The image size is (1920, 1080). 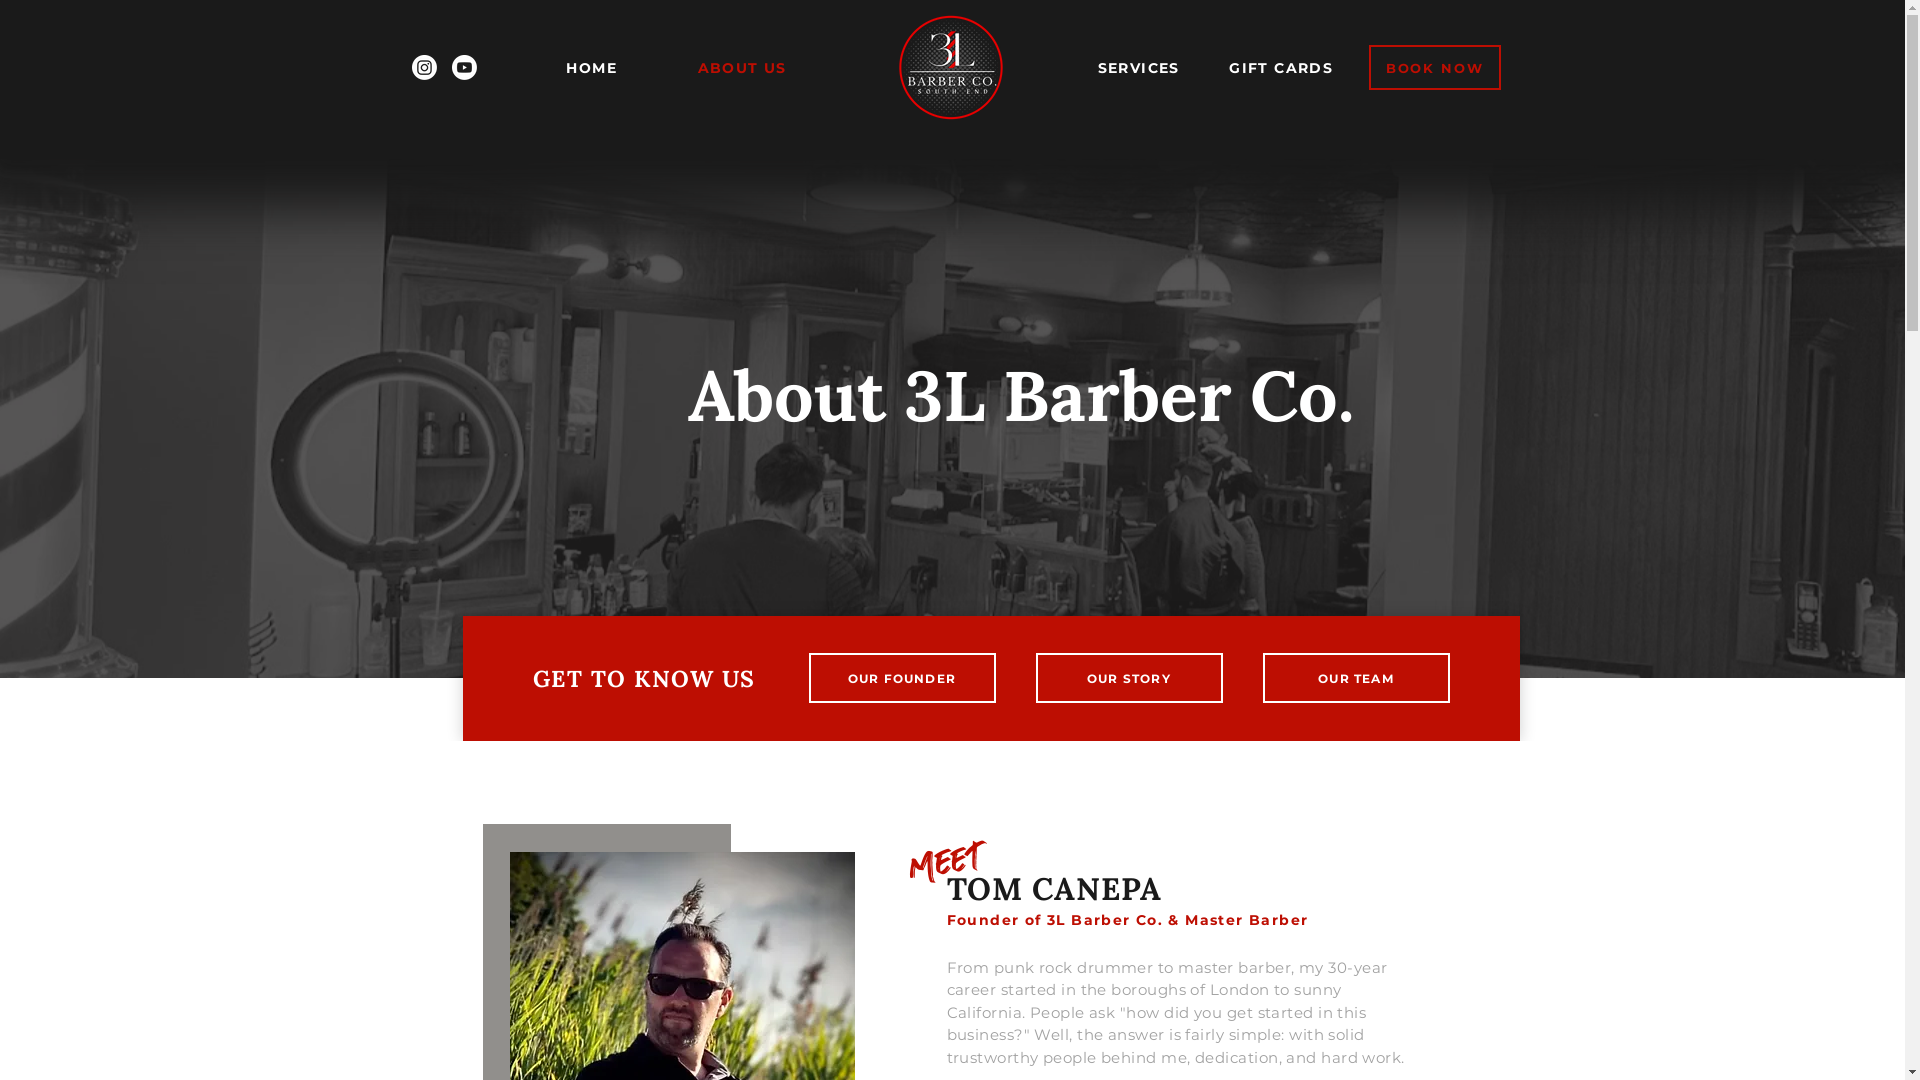 What do you see at coordinates (1130, 678) in the screenshot?
I see `OUR STORY` at bounding box center [1130, 678].